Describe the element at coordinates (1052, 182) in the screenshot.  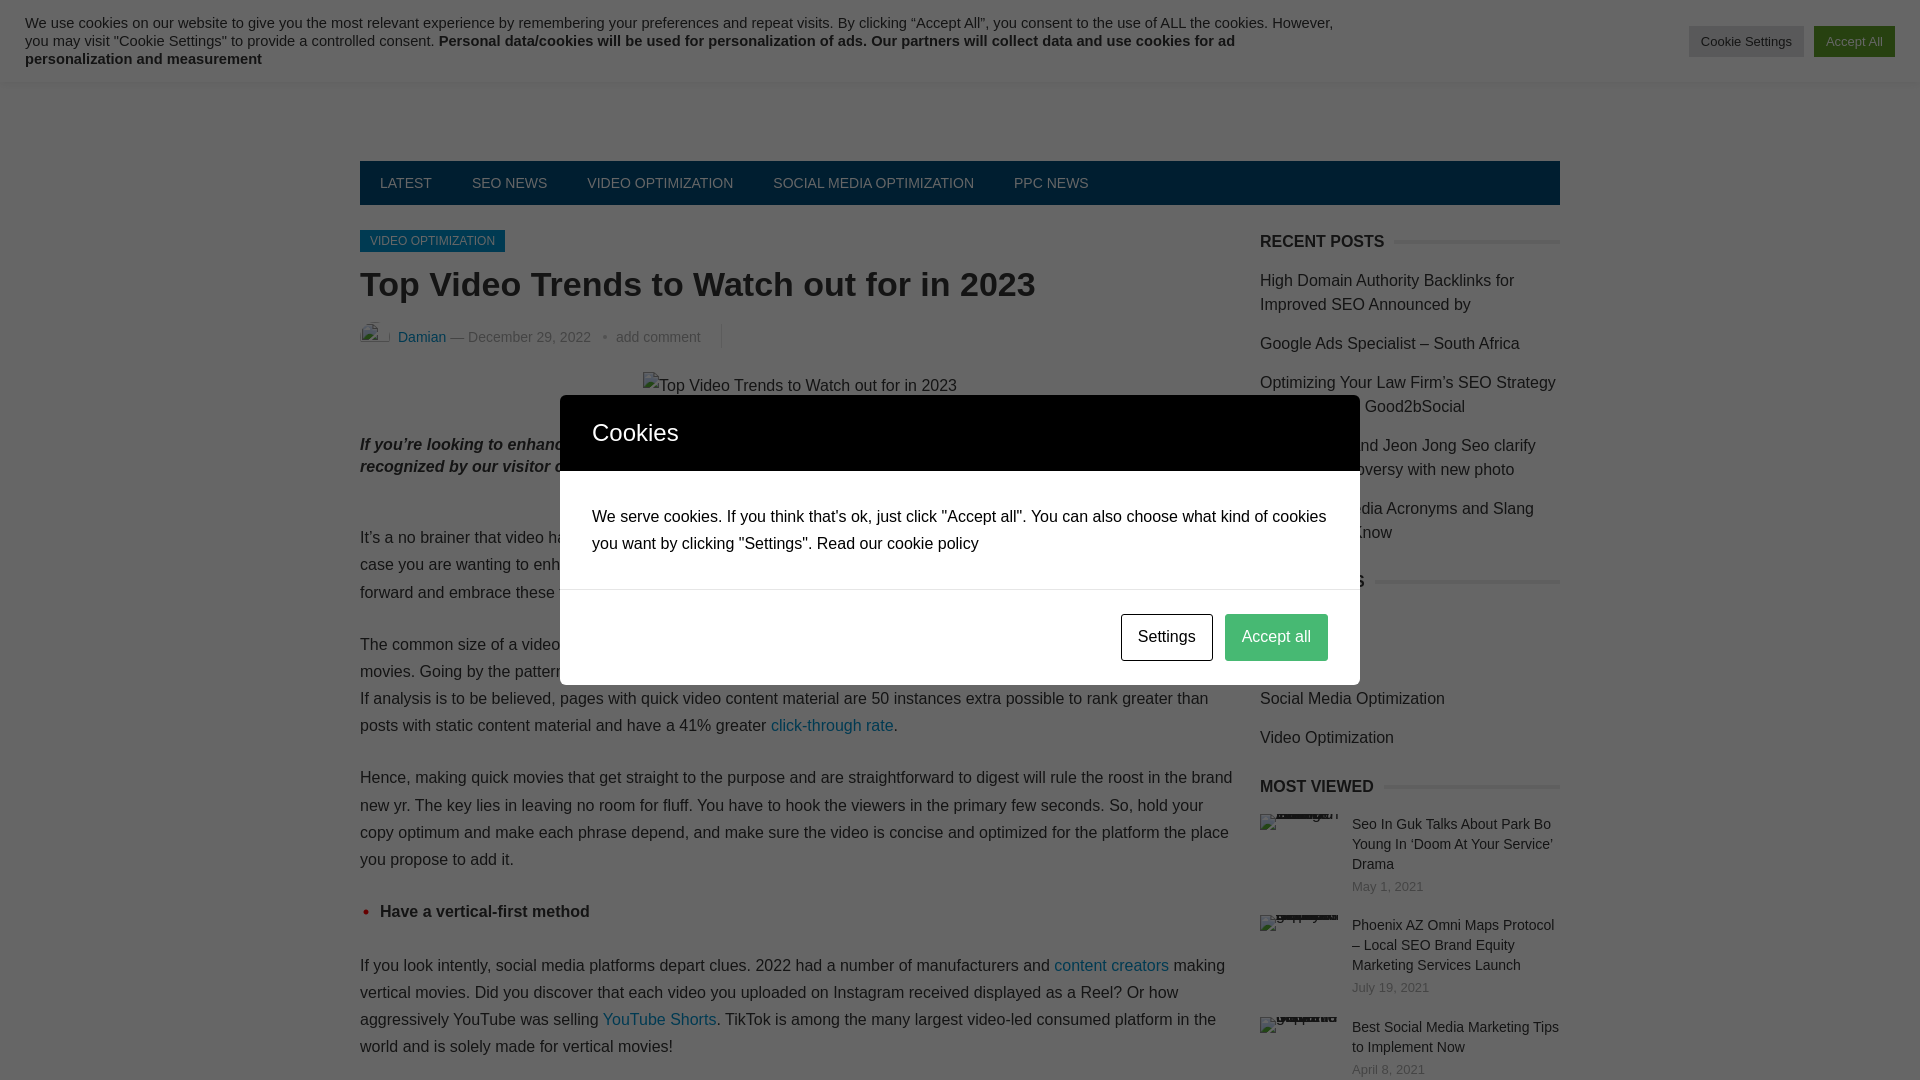
I see `PPC NEWS` at that location.